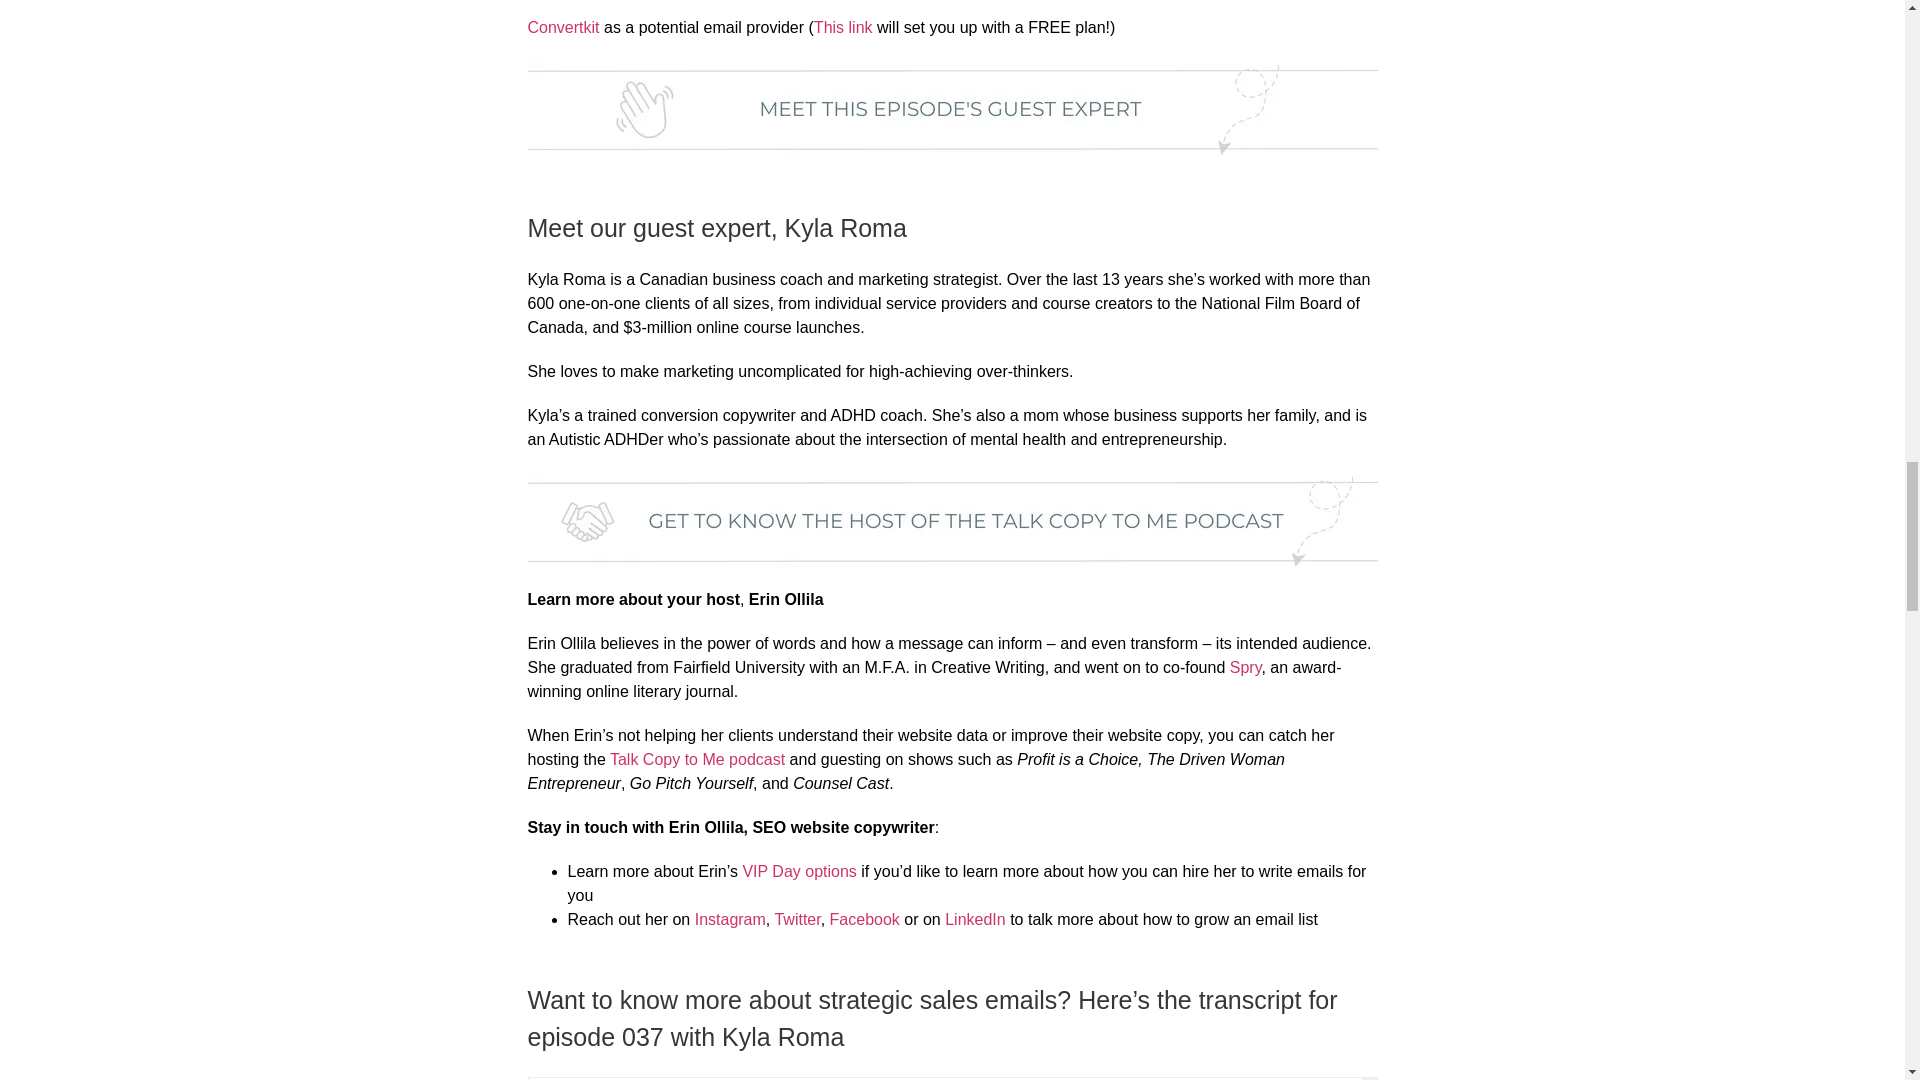  I want to click on This link, so click(844, 27).